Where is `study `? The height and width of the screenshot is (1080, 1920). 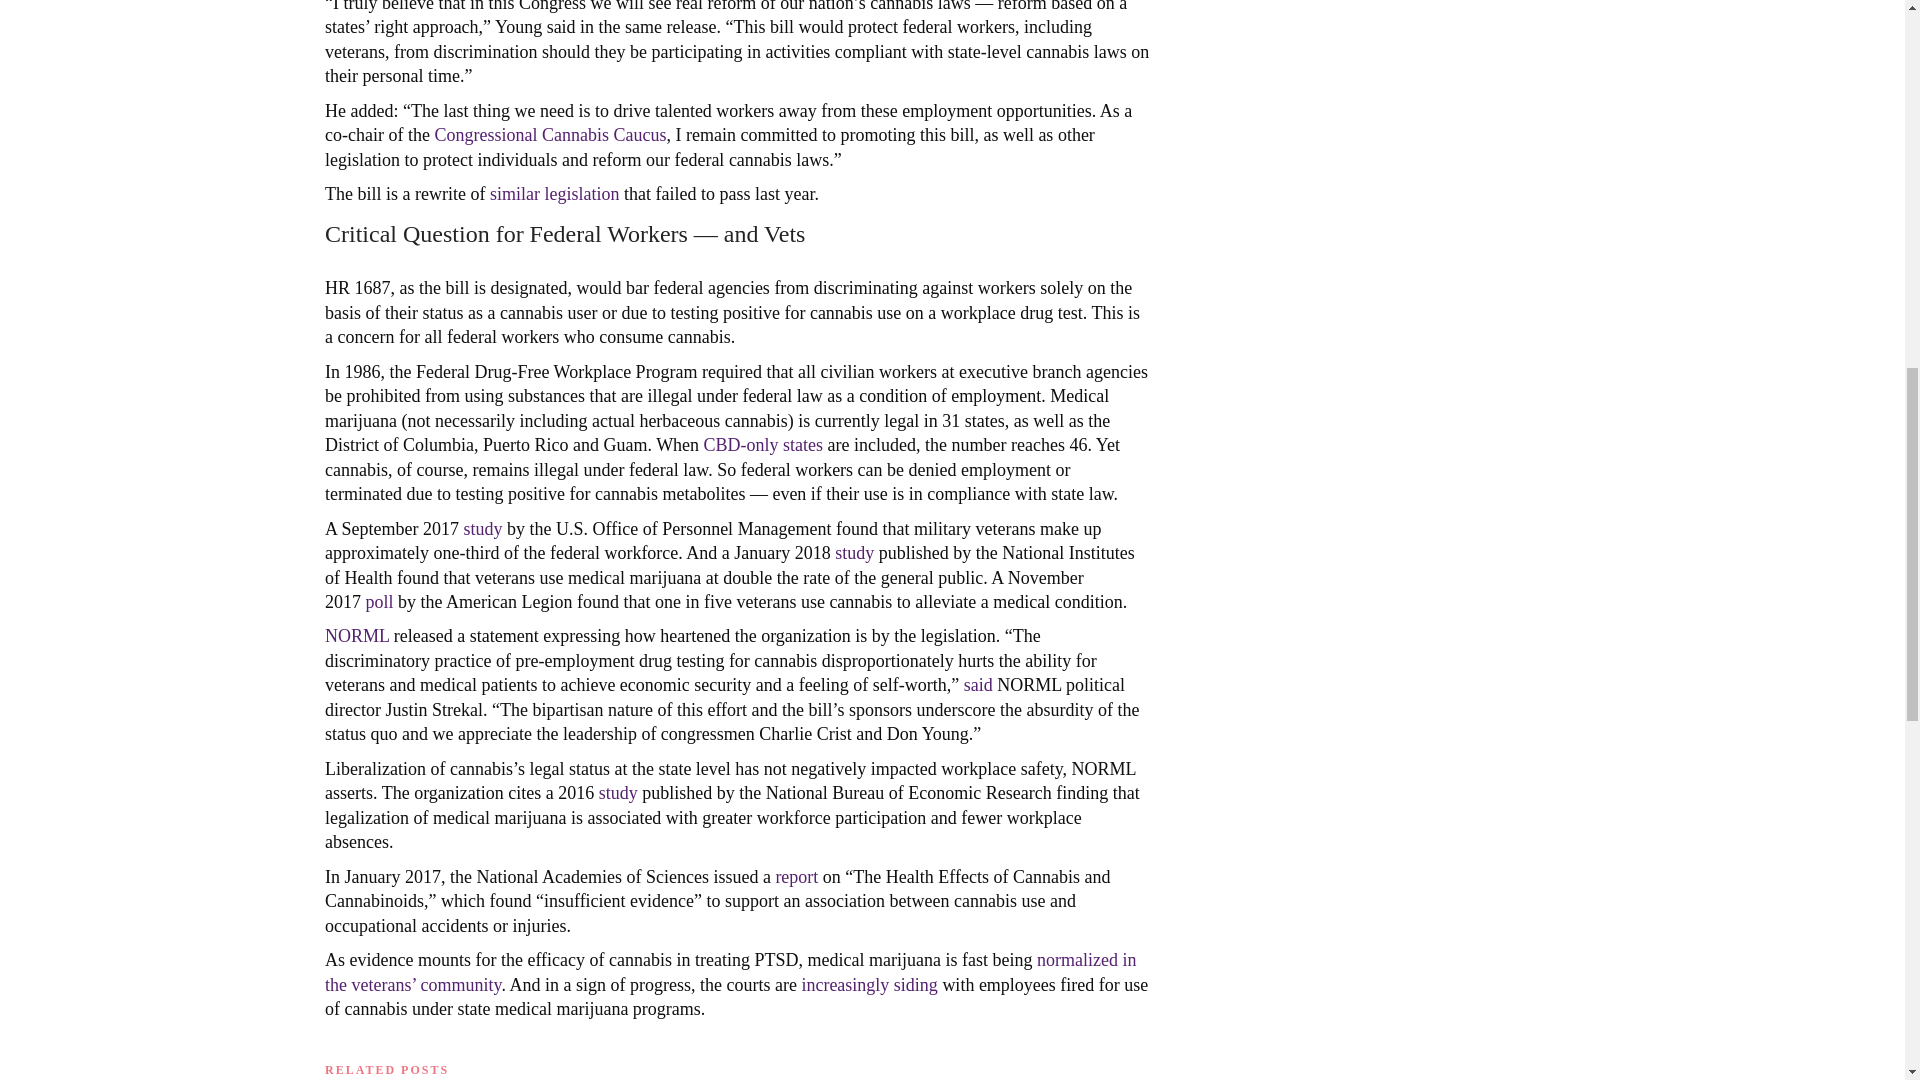 study  is located at coordinates (484, 528).